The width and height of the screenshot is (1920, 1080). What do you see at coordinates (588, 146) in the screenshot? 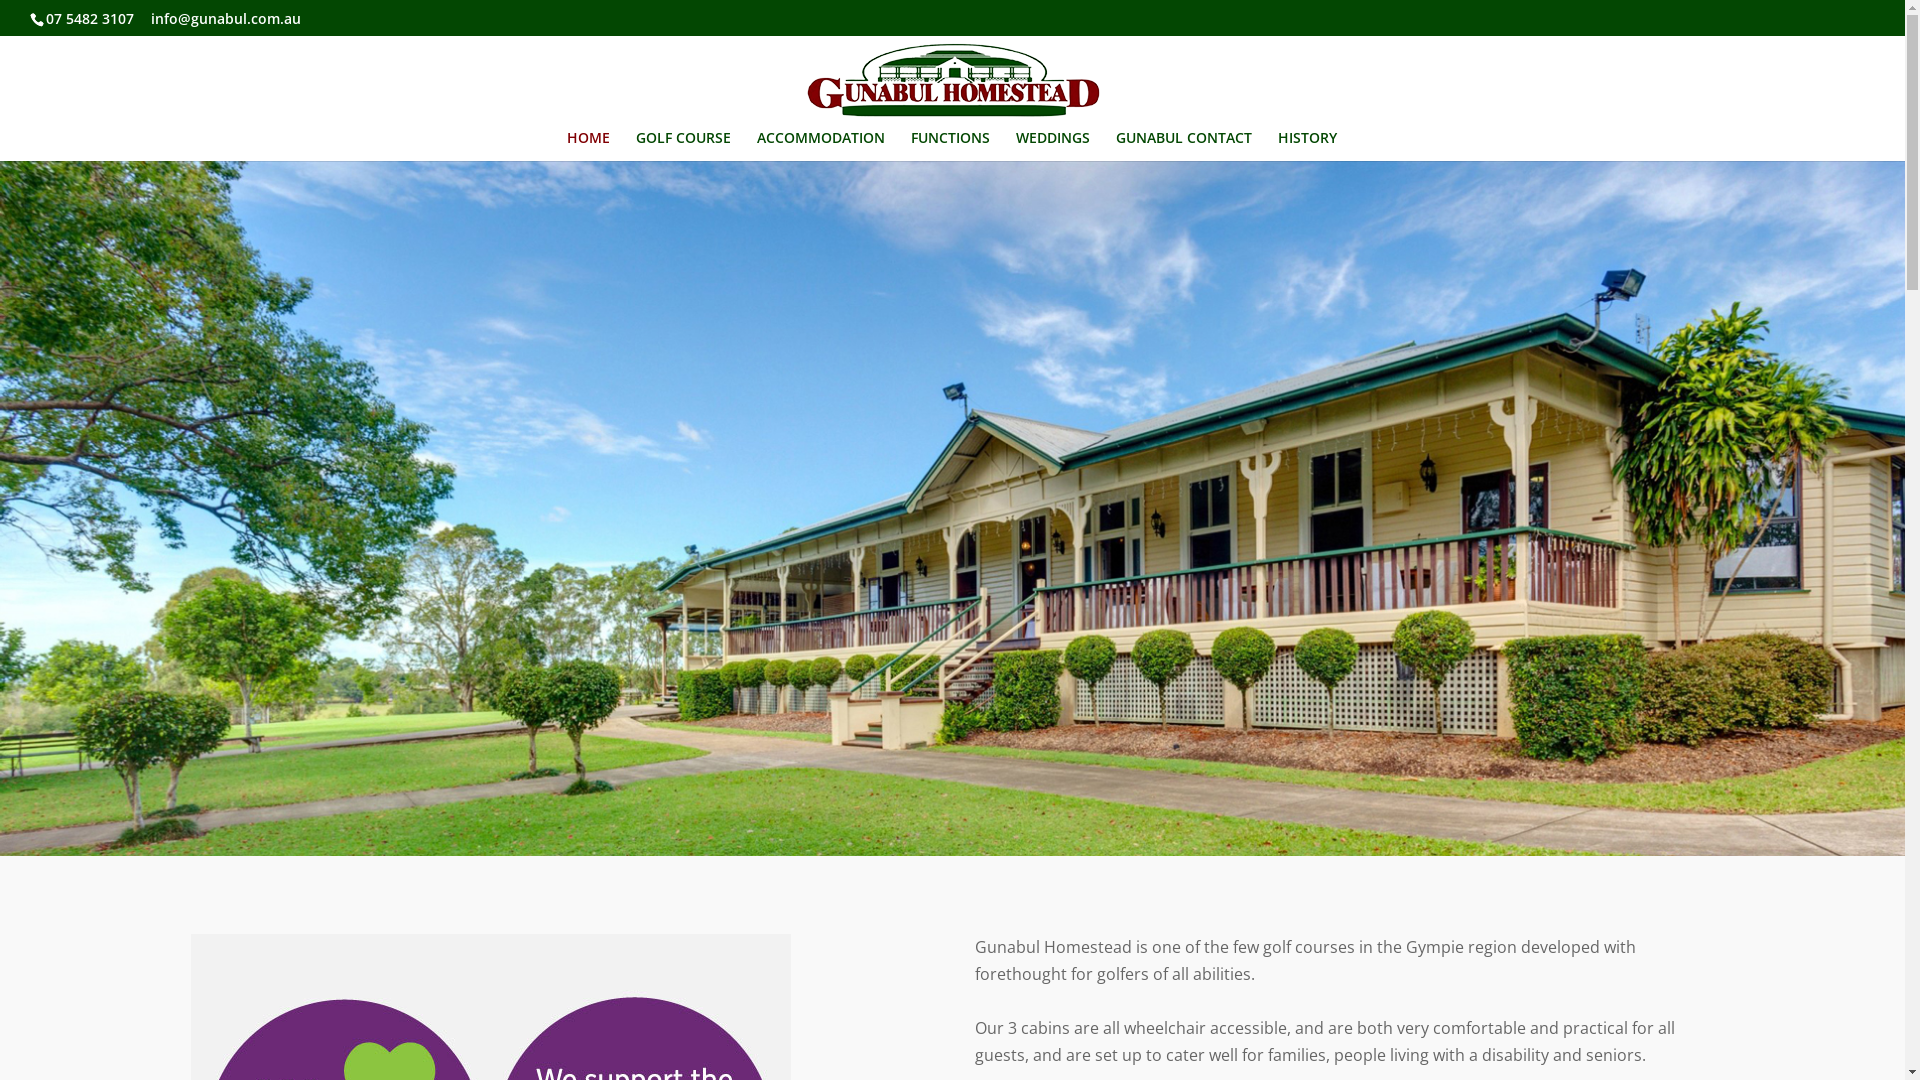
I see `HOME` at bounding box center [588, 146].